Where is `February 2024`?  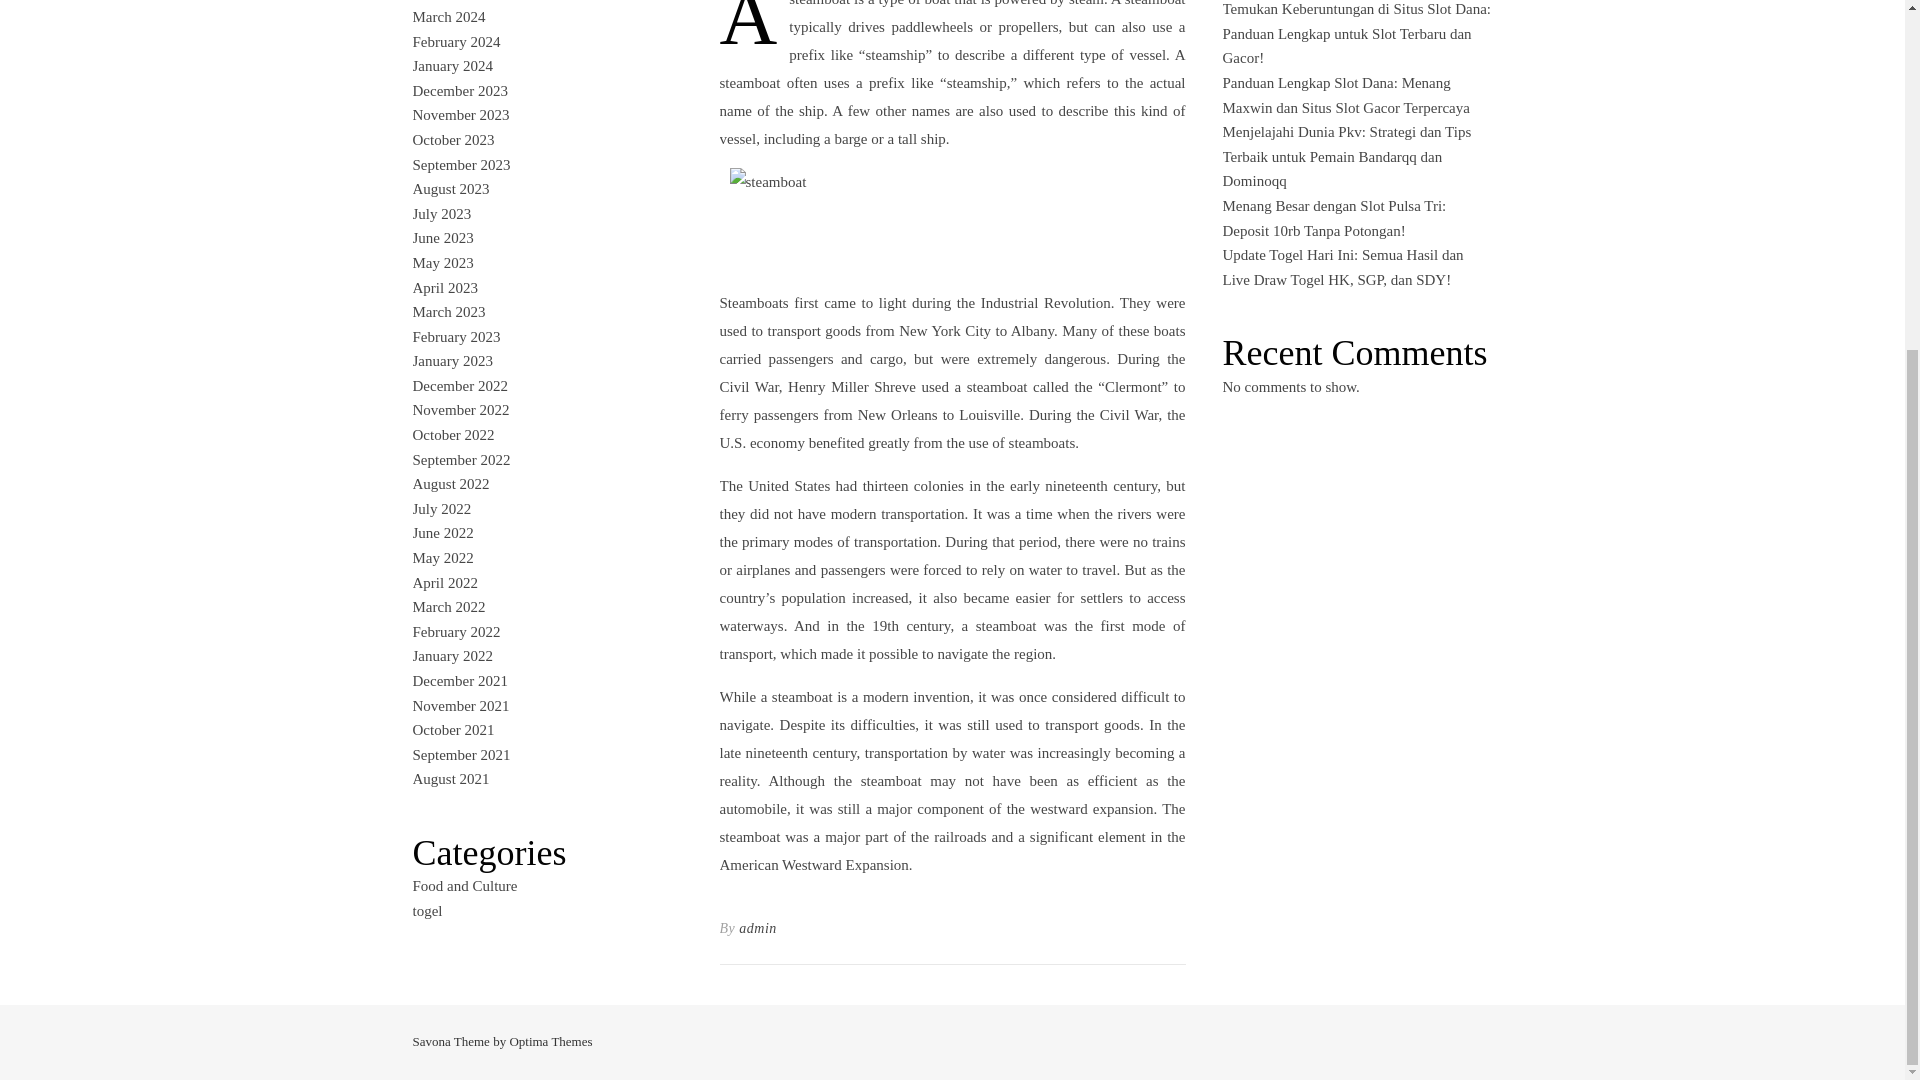
February 2024 is located at coordinates (456, 41).